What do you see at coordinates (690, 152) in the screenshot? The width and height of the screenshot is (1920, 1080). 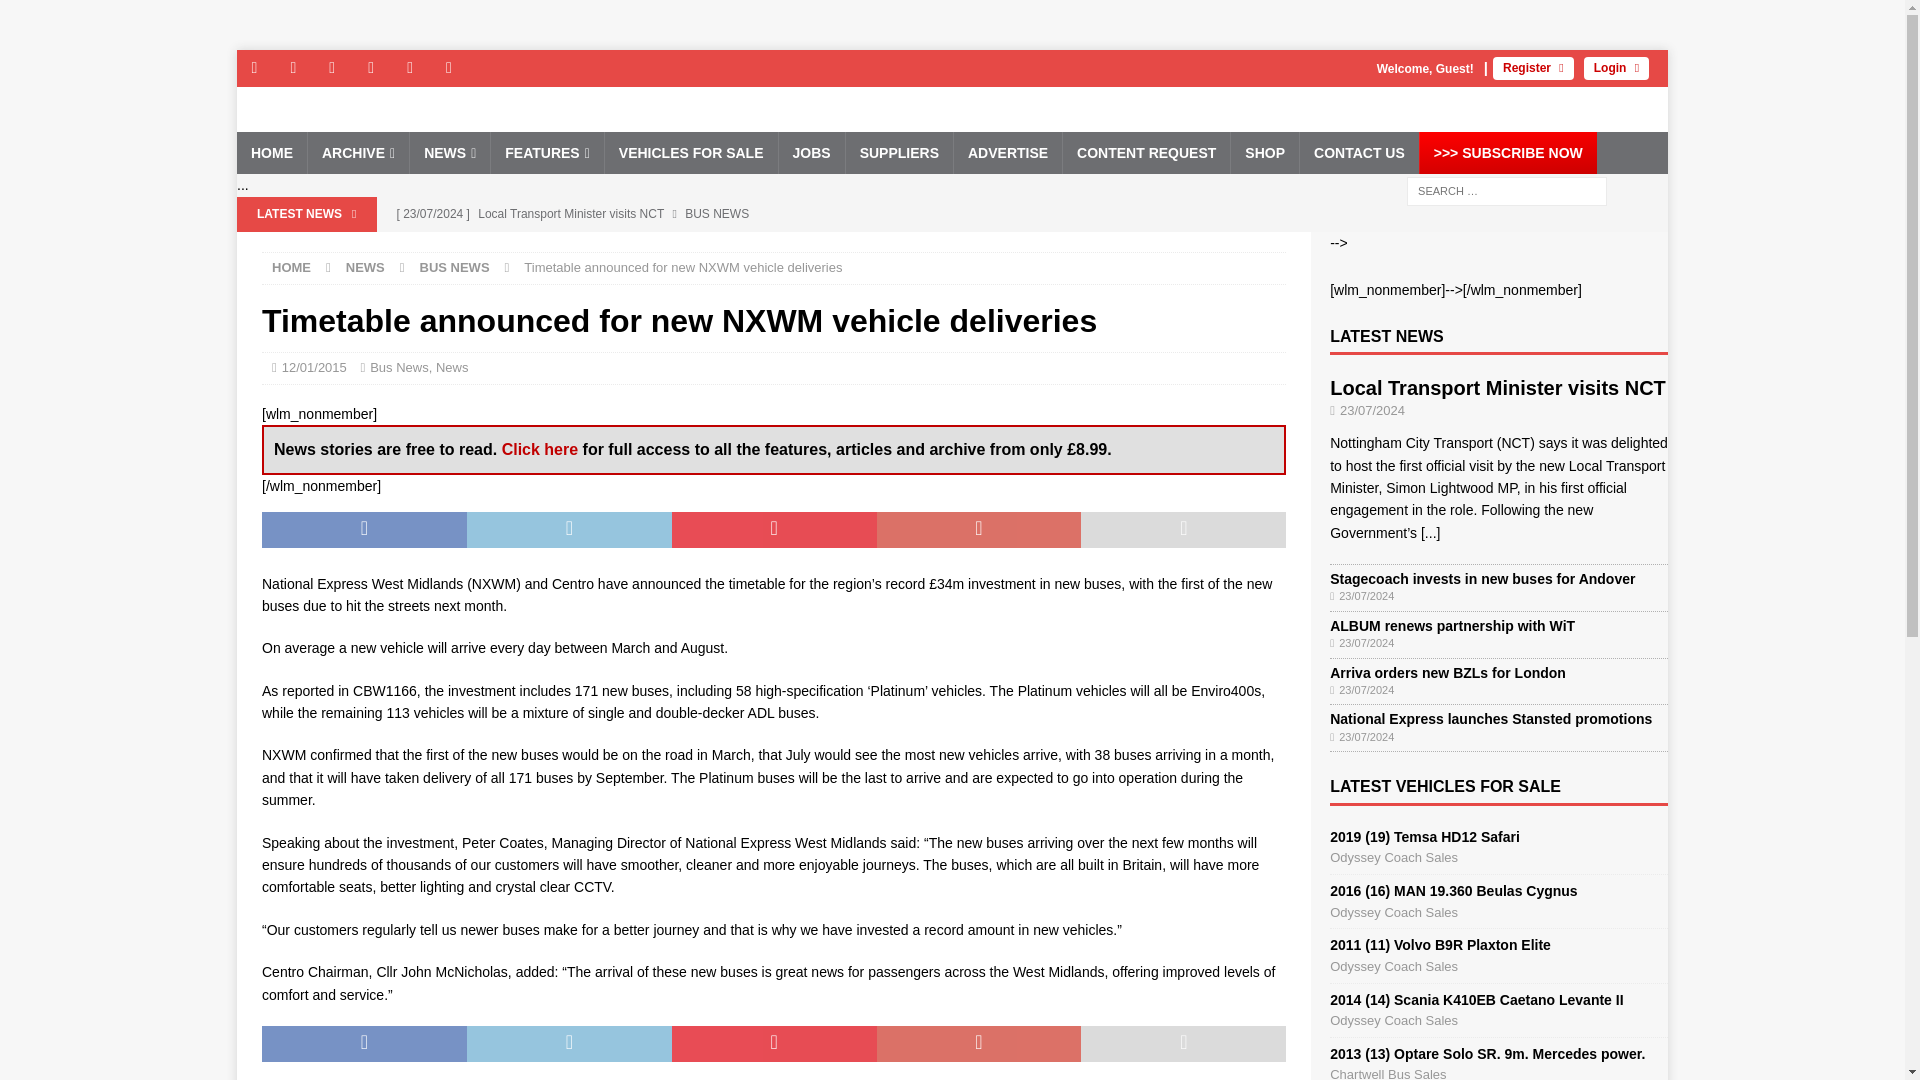 I see `VEHICLES FOR SALE` at bounding box center [690, 152].